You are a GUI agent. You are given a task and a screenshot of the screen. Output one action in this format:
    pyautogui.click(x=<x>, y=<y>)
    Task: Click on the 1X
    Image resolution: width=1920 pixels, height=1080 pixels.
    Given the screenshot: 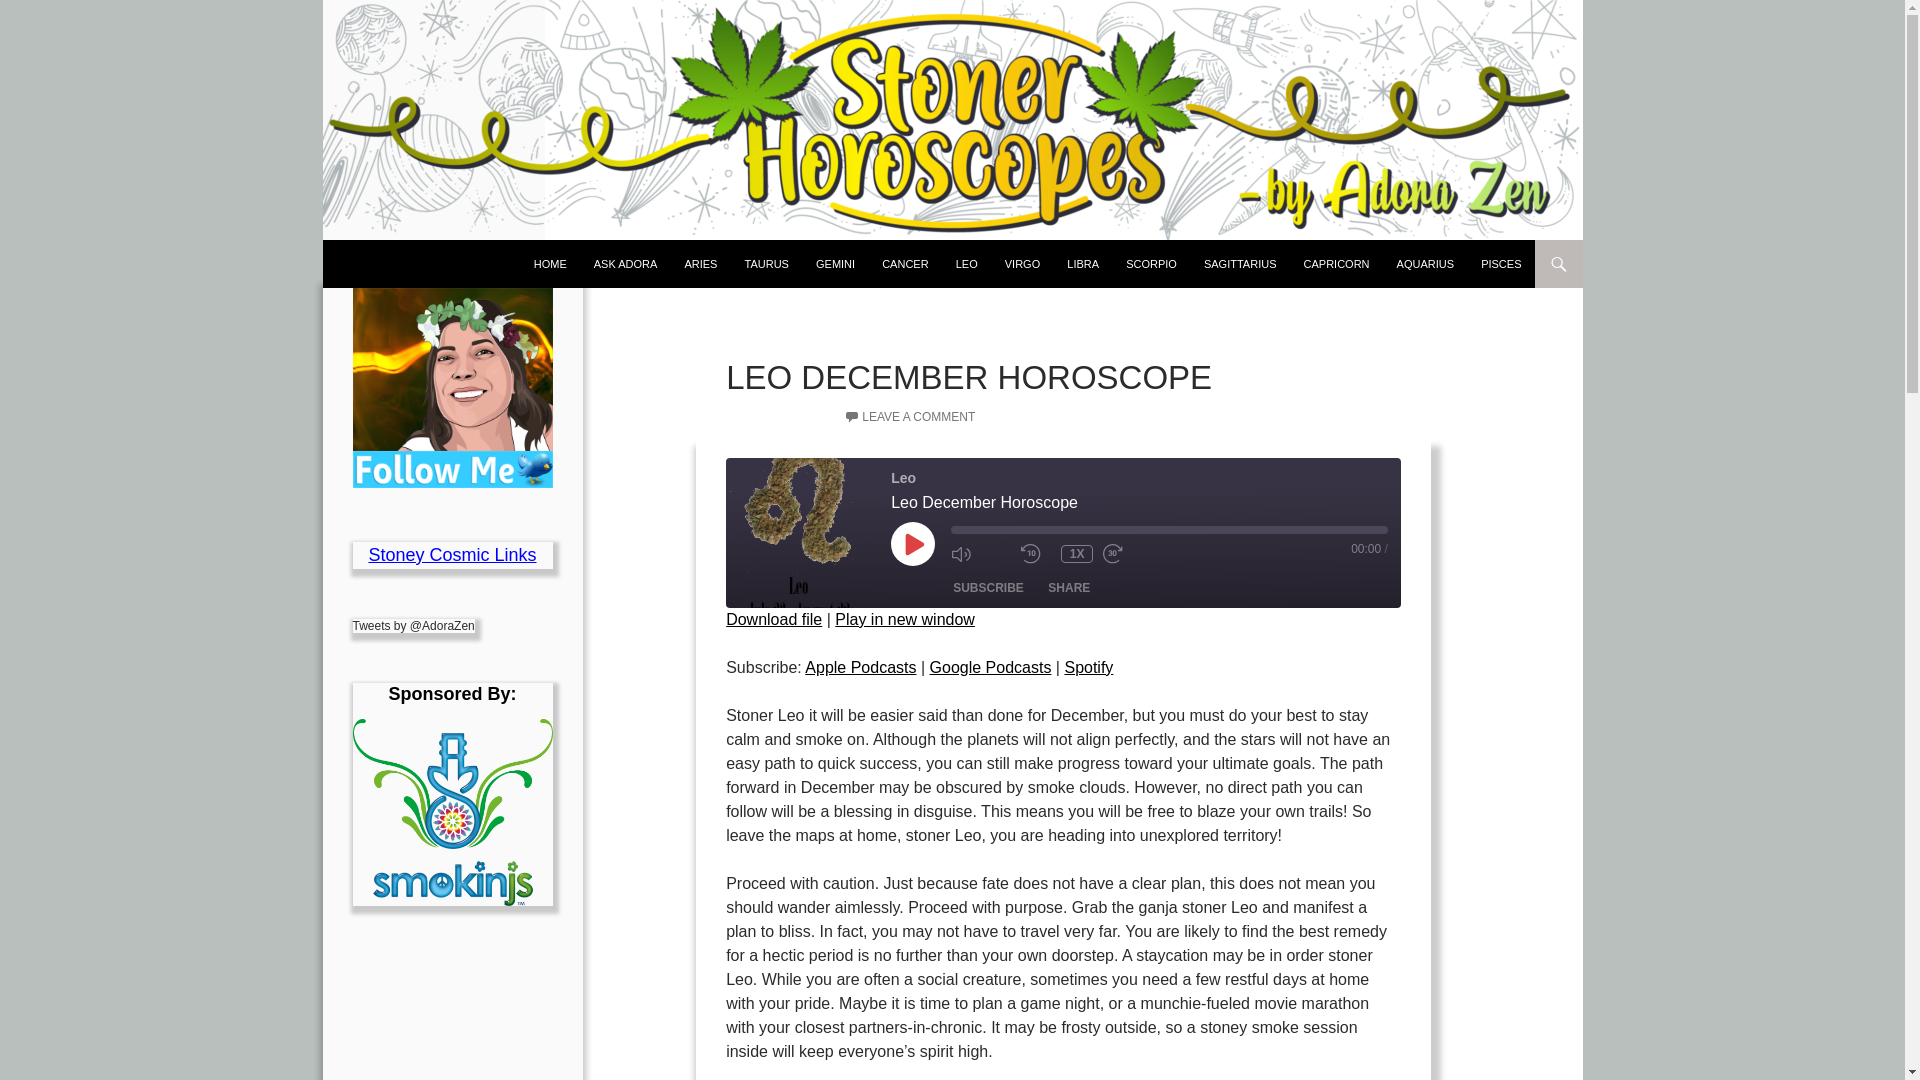 What is the action you would take?
    pyautogui.click(x=1076, y=554)
    